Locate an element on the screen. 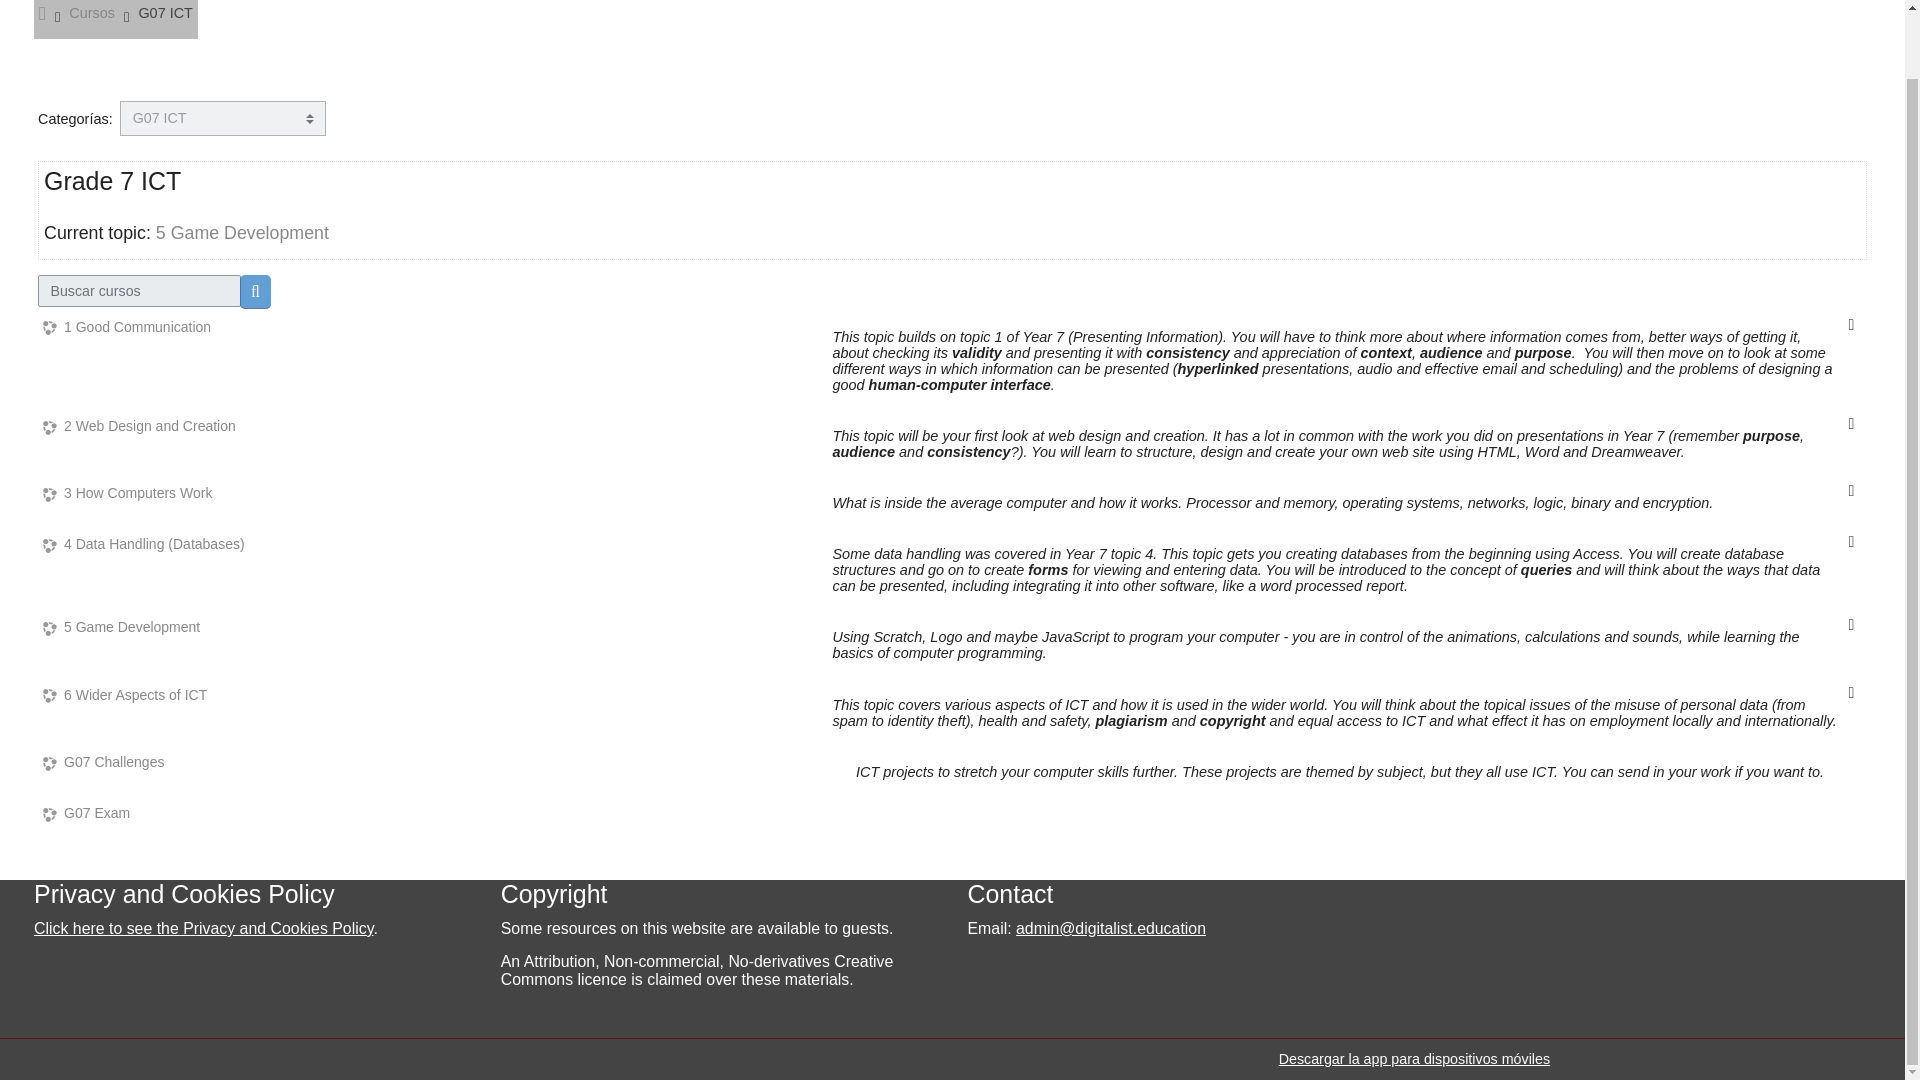 This screenshot has width=1920, height=1080. 5 Game Development is located at coordinates (242, 232).